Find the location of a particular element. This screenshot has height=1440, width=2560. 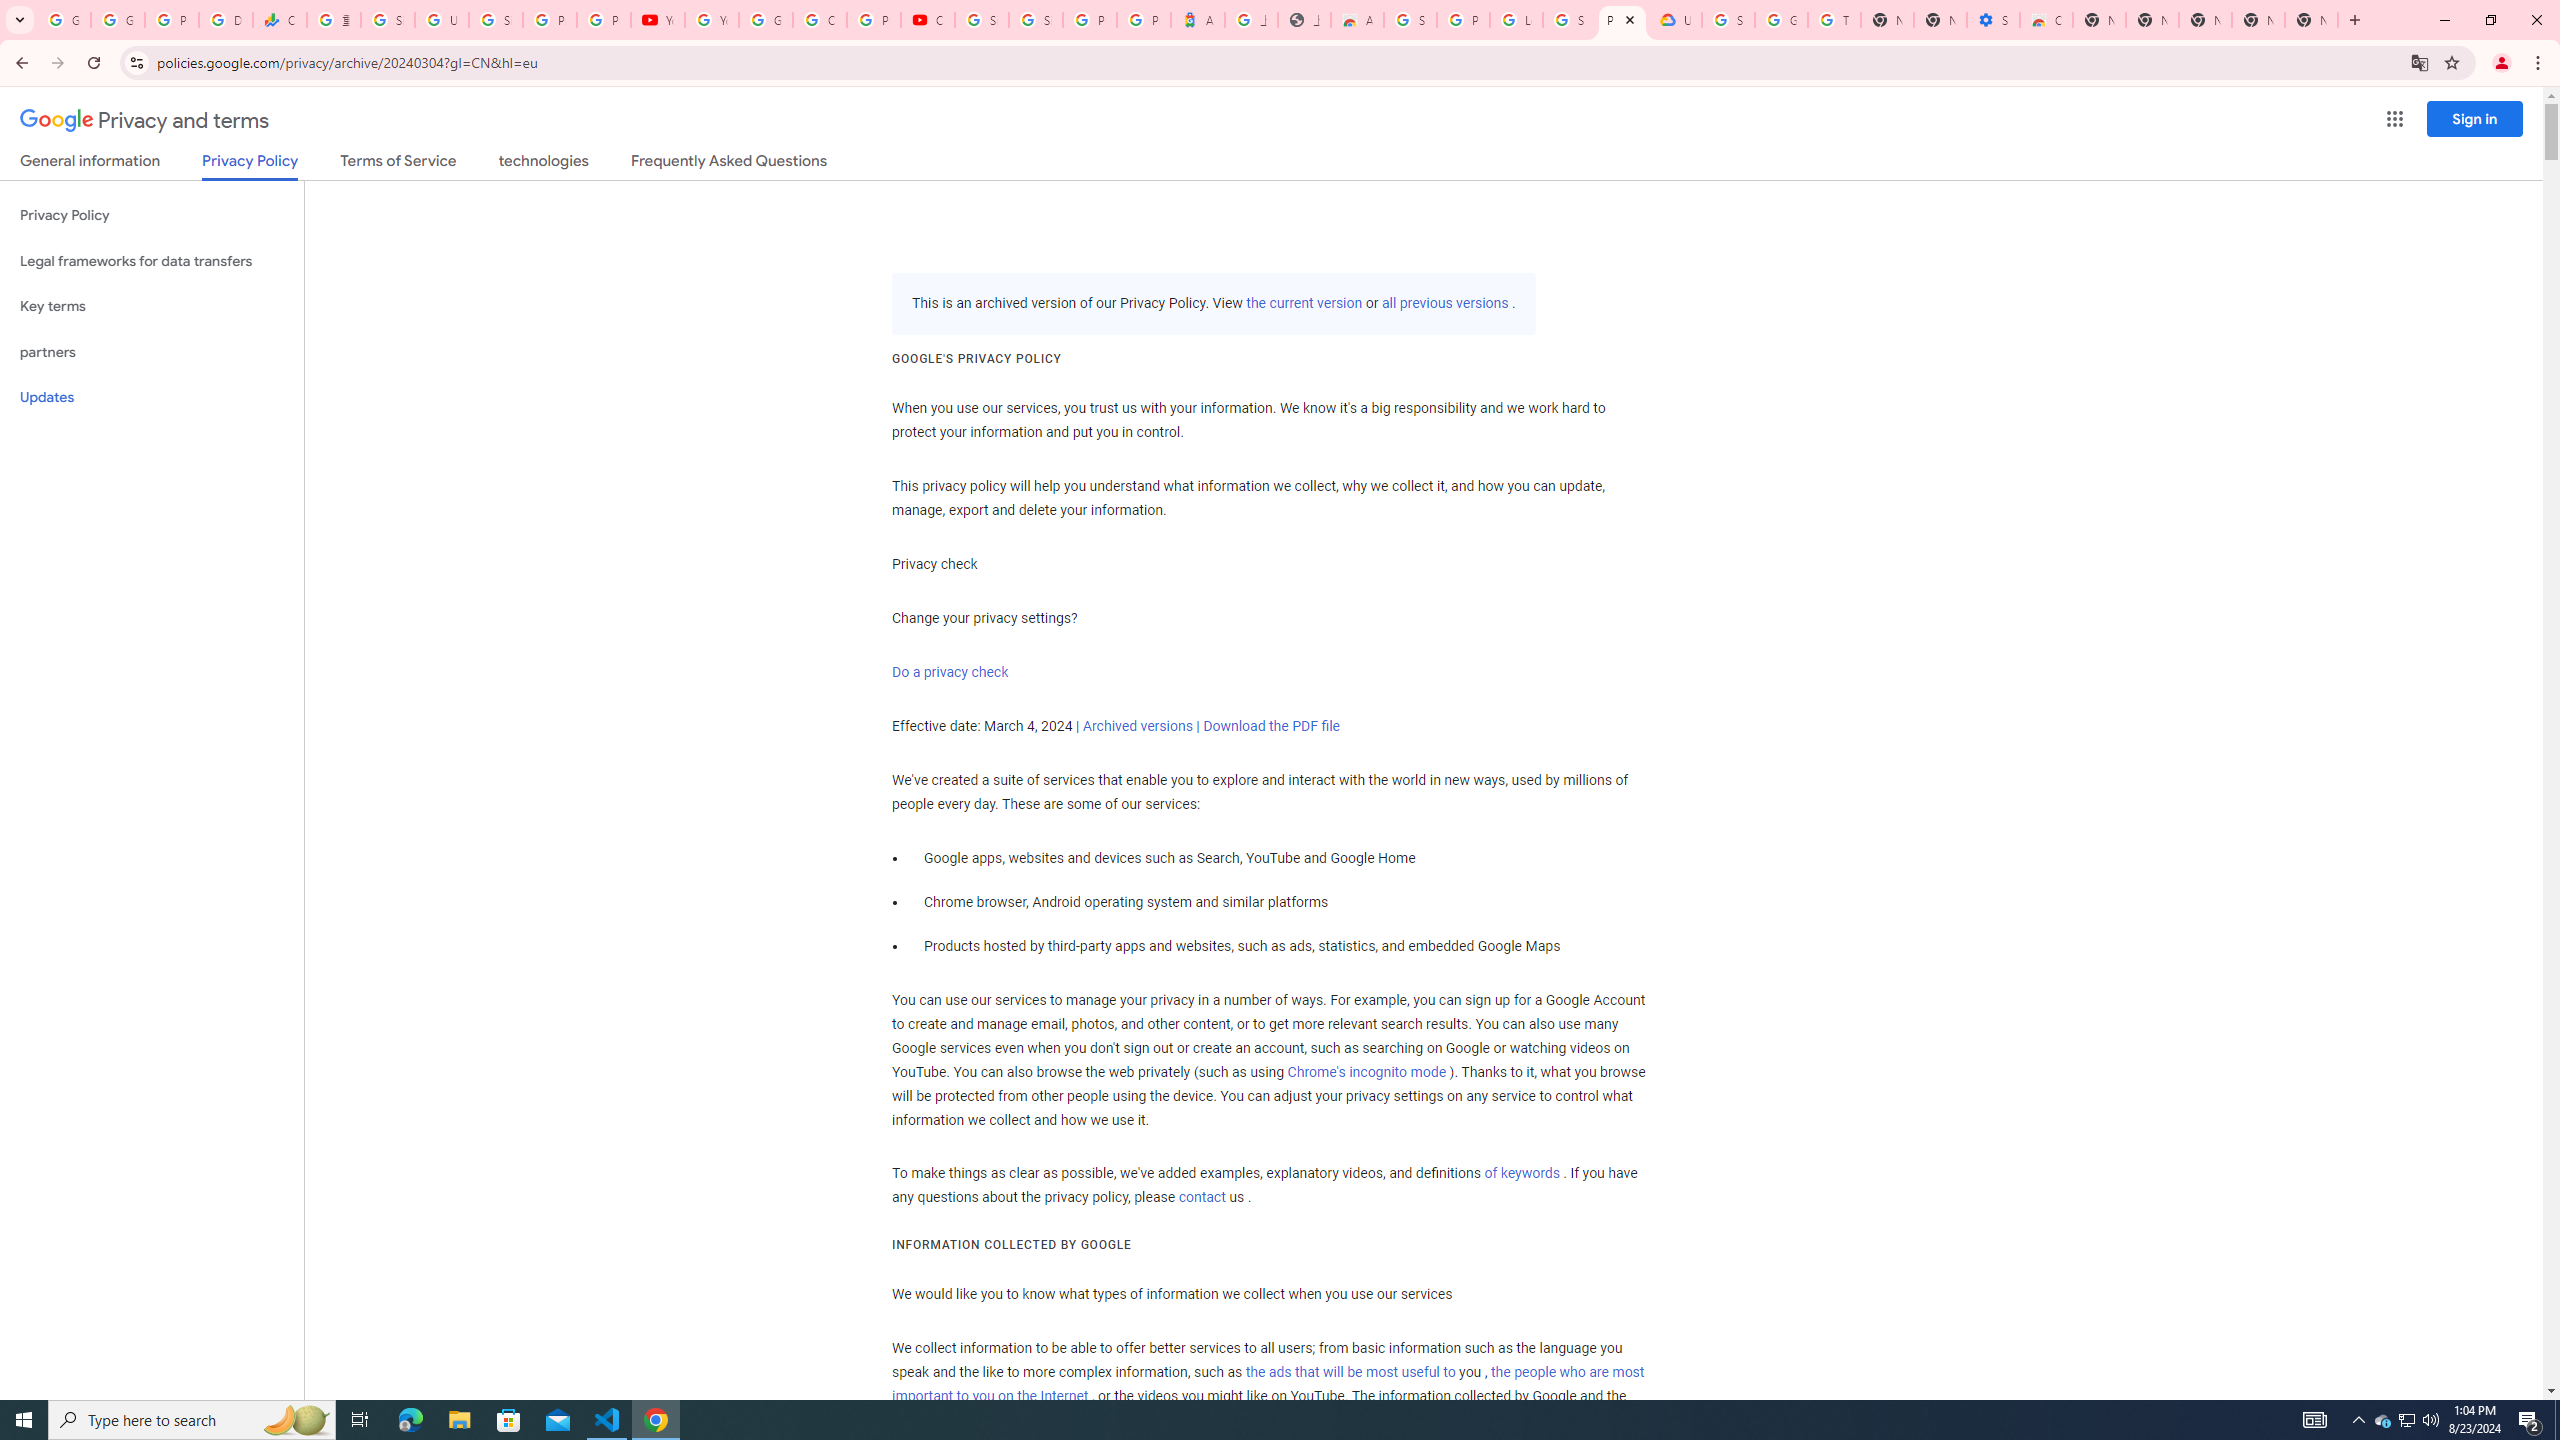

Translate this page is located at coordinates (2420, 62).